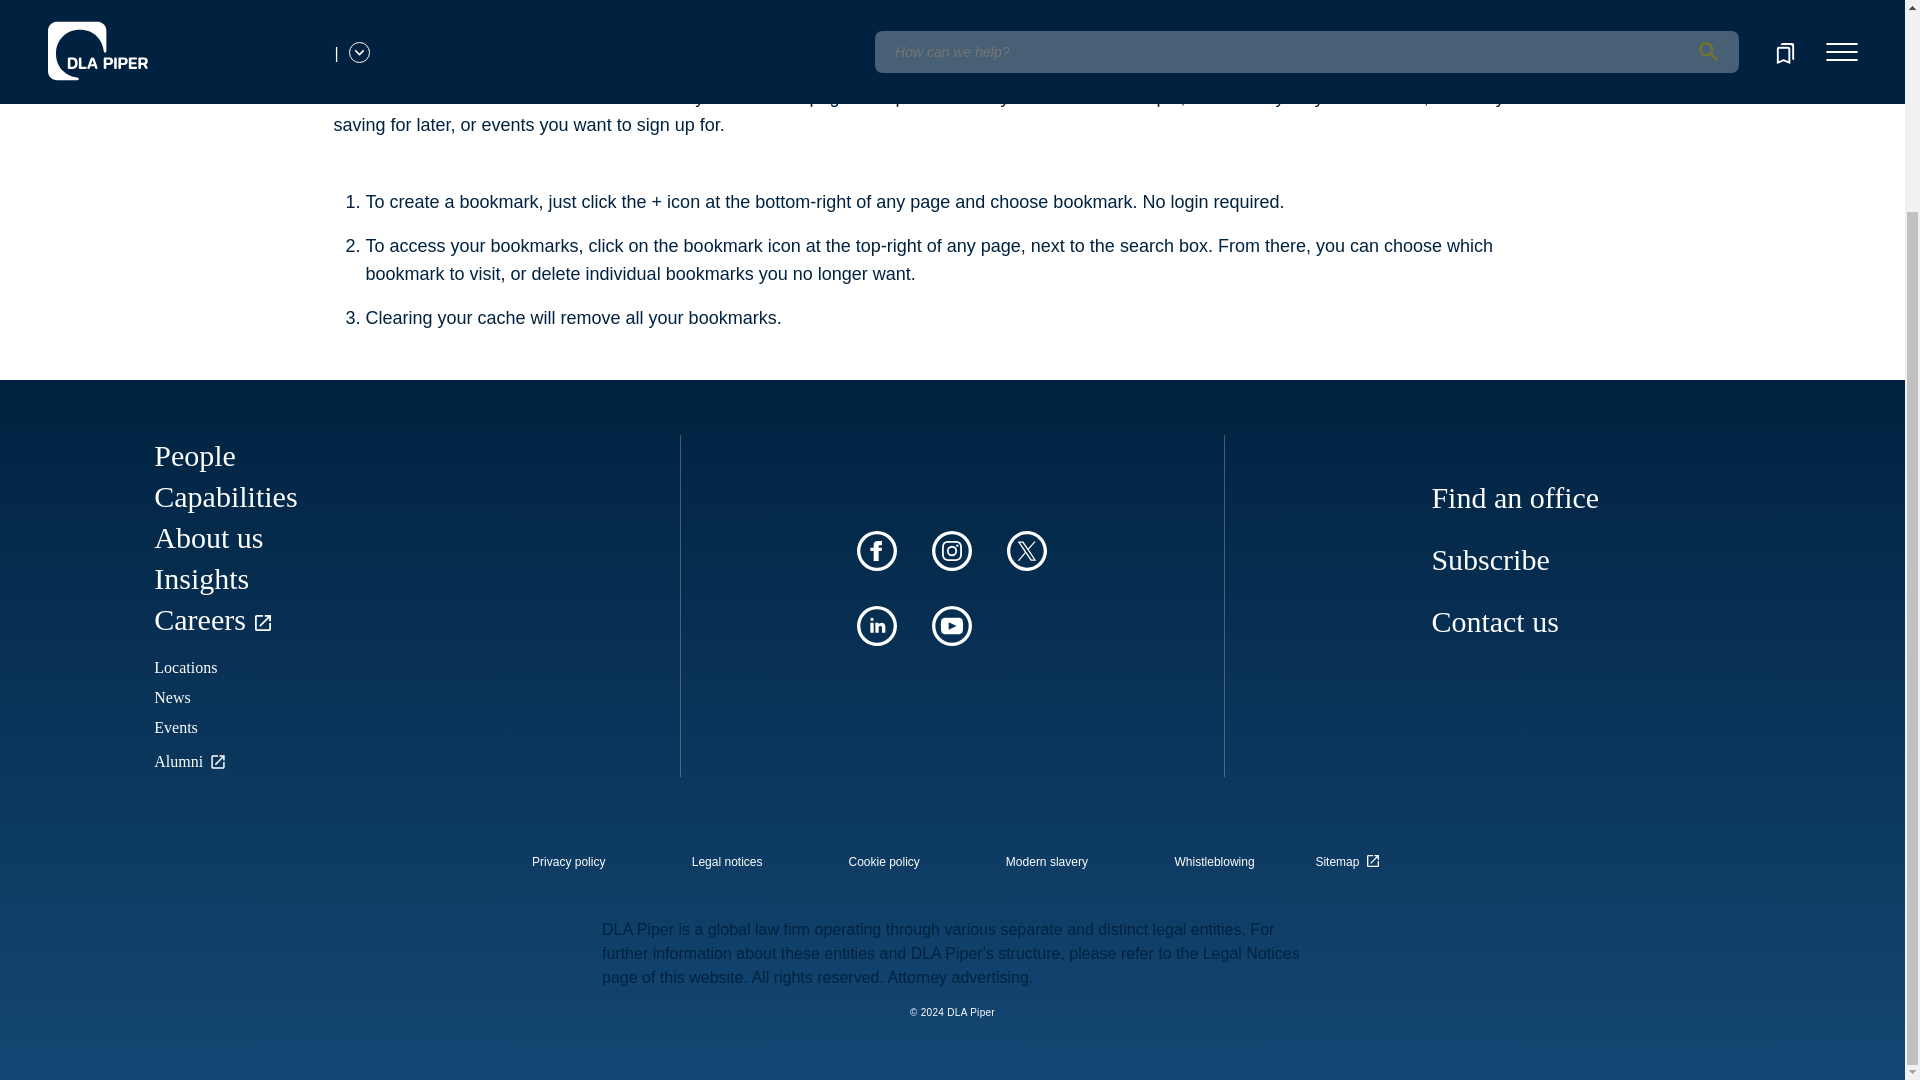  What do you see at coordinates (1214, 862) in the screenshot?
I see `internal` at bounding box center [1214, 862].